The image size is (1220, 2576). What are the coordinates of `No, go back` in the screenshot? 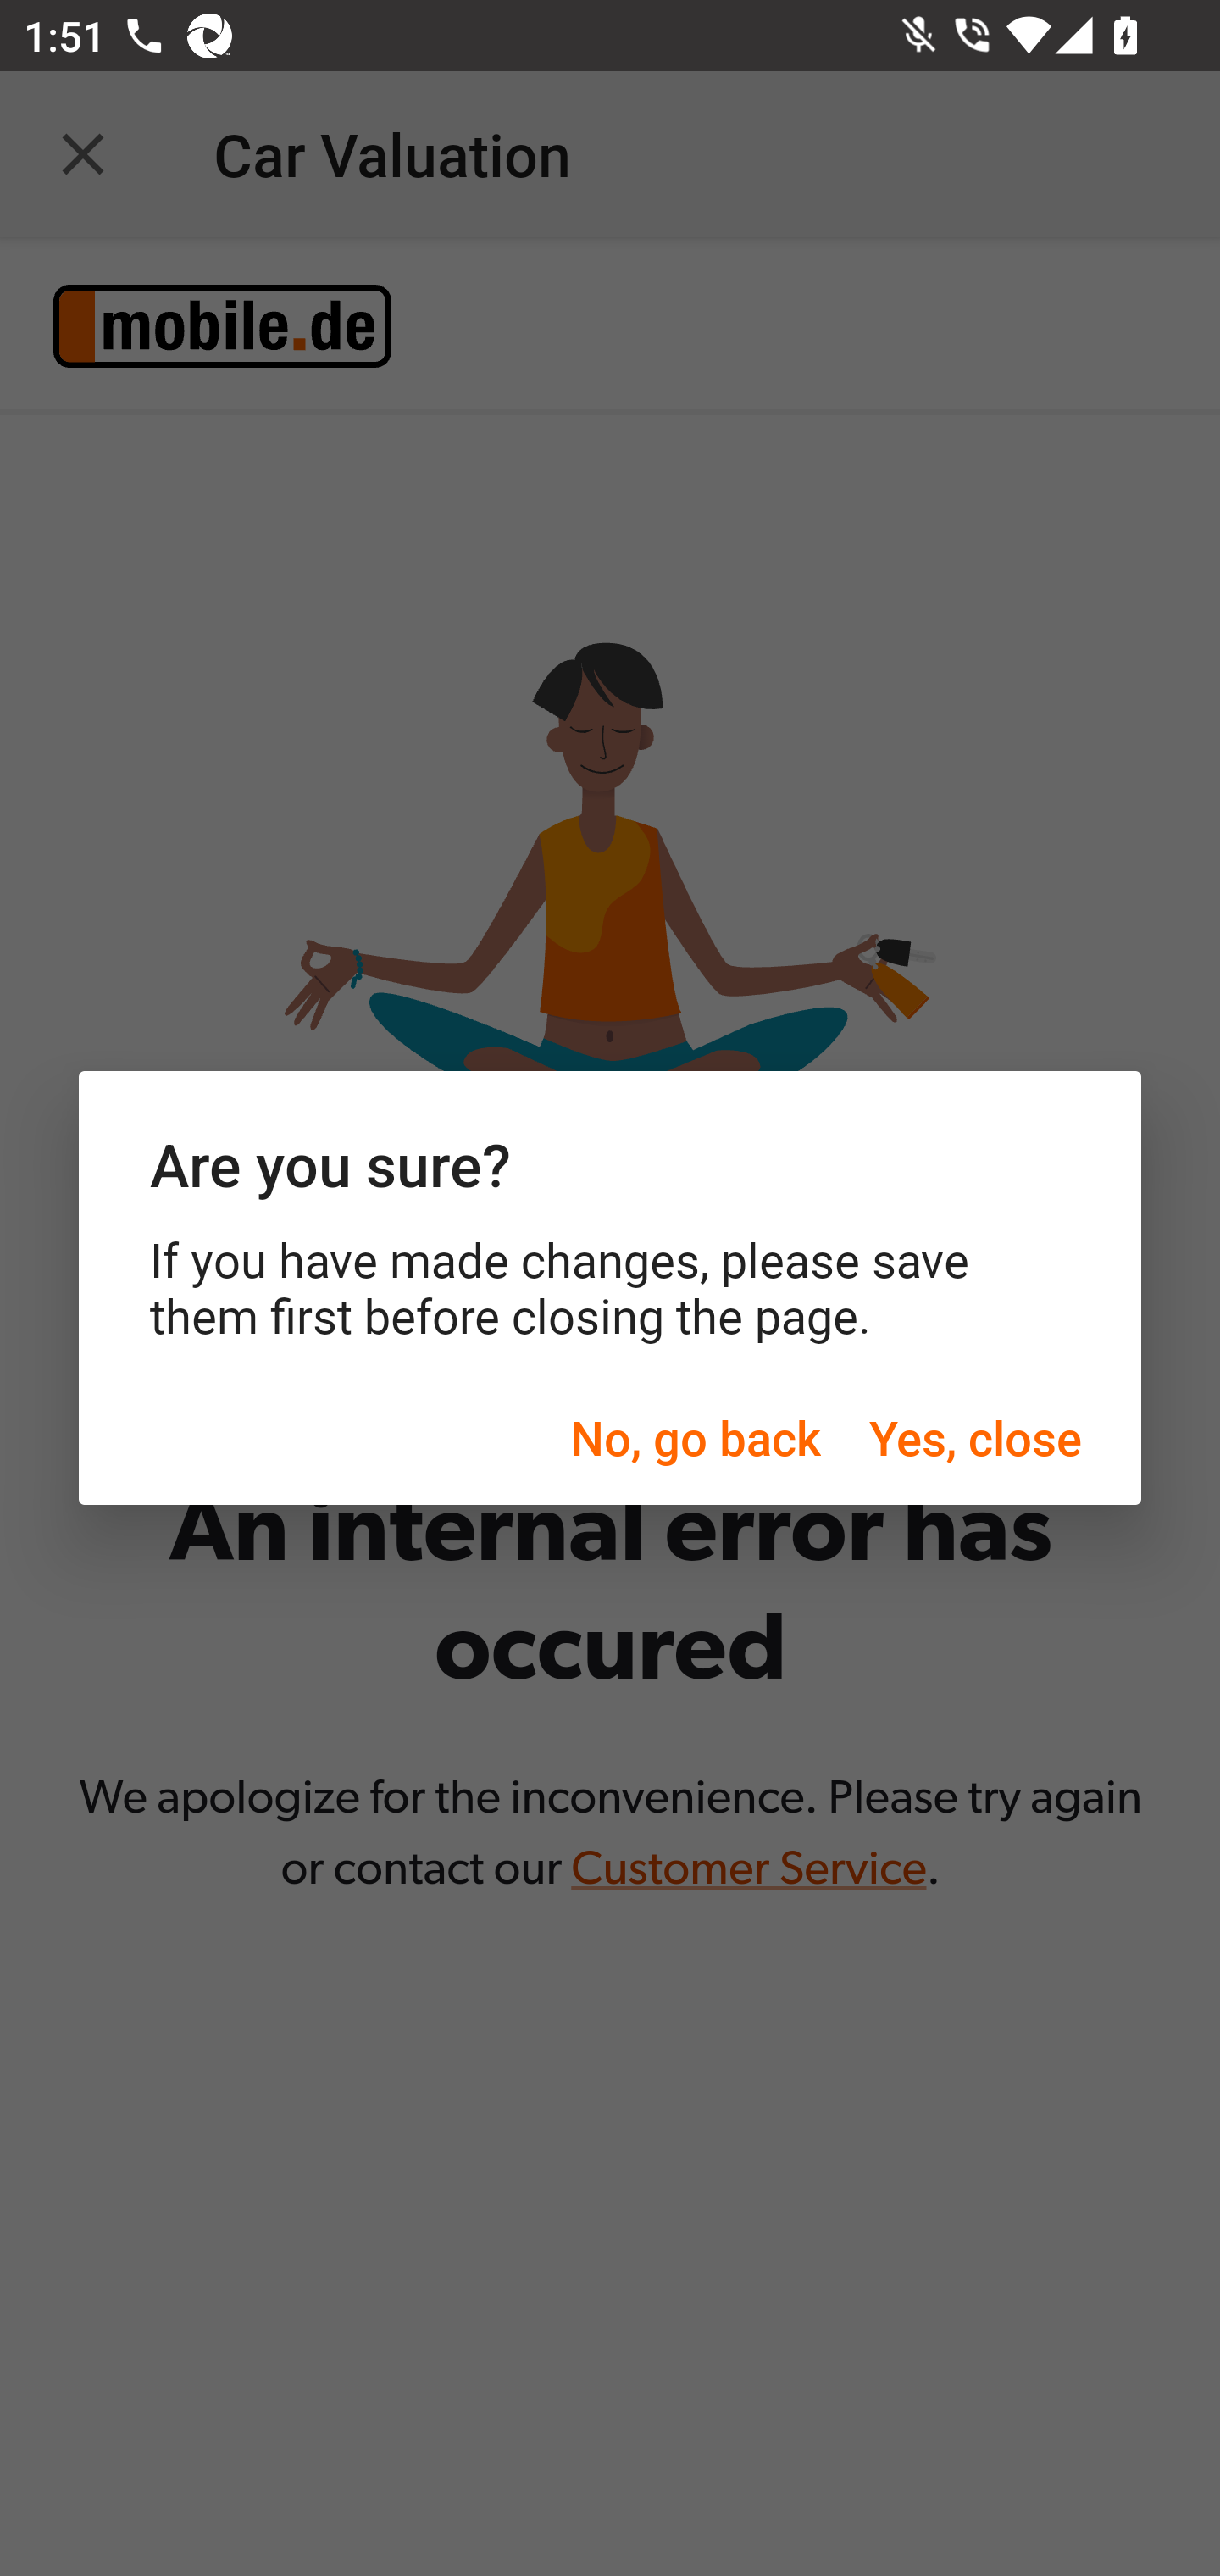 It's located at (695, 1437).